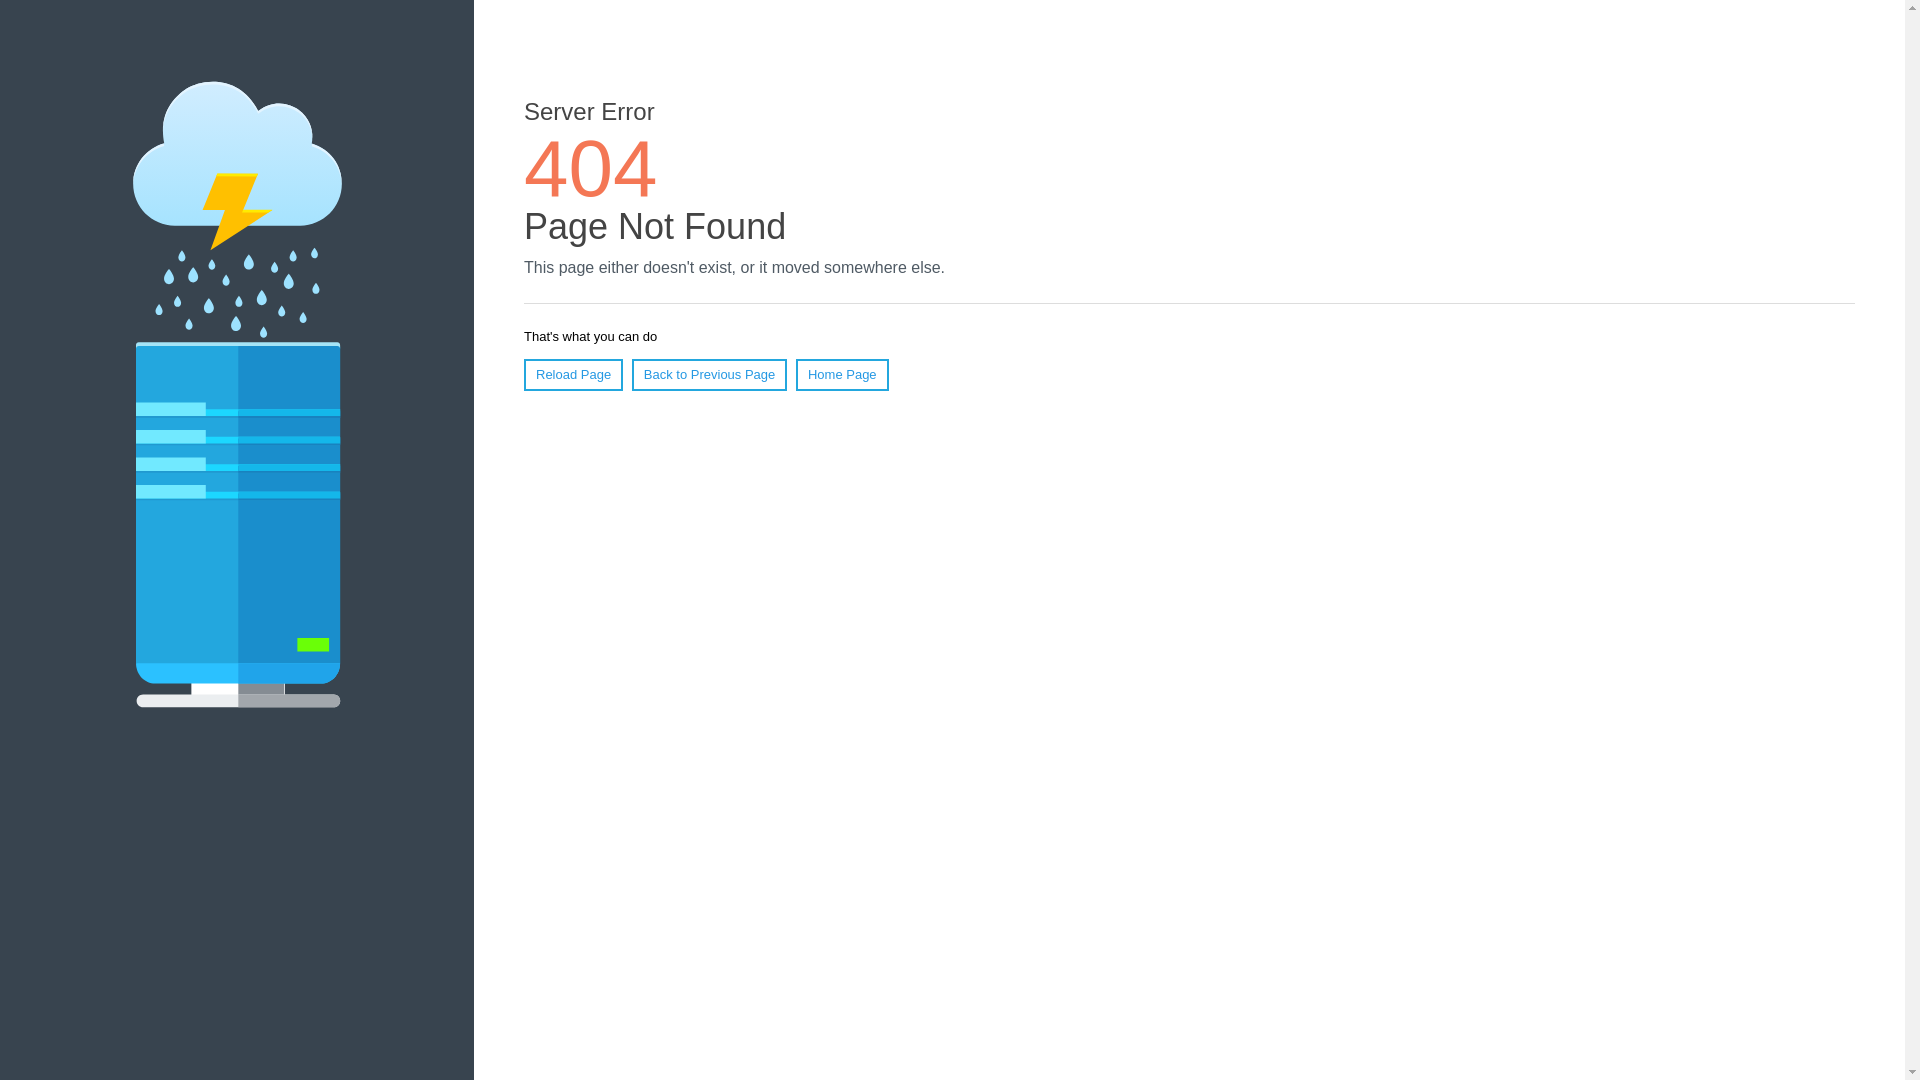  What do you see at coordinates (842, 375) in the screenshot?
I see `Home Page` at bounding box center [842, 375].